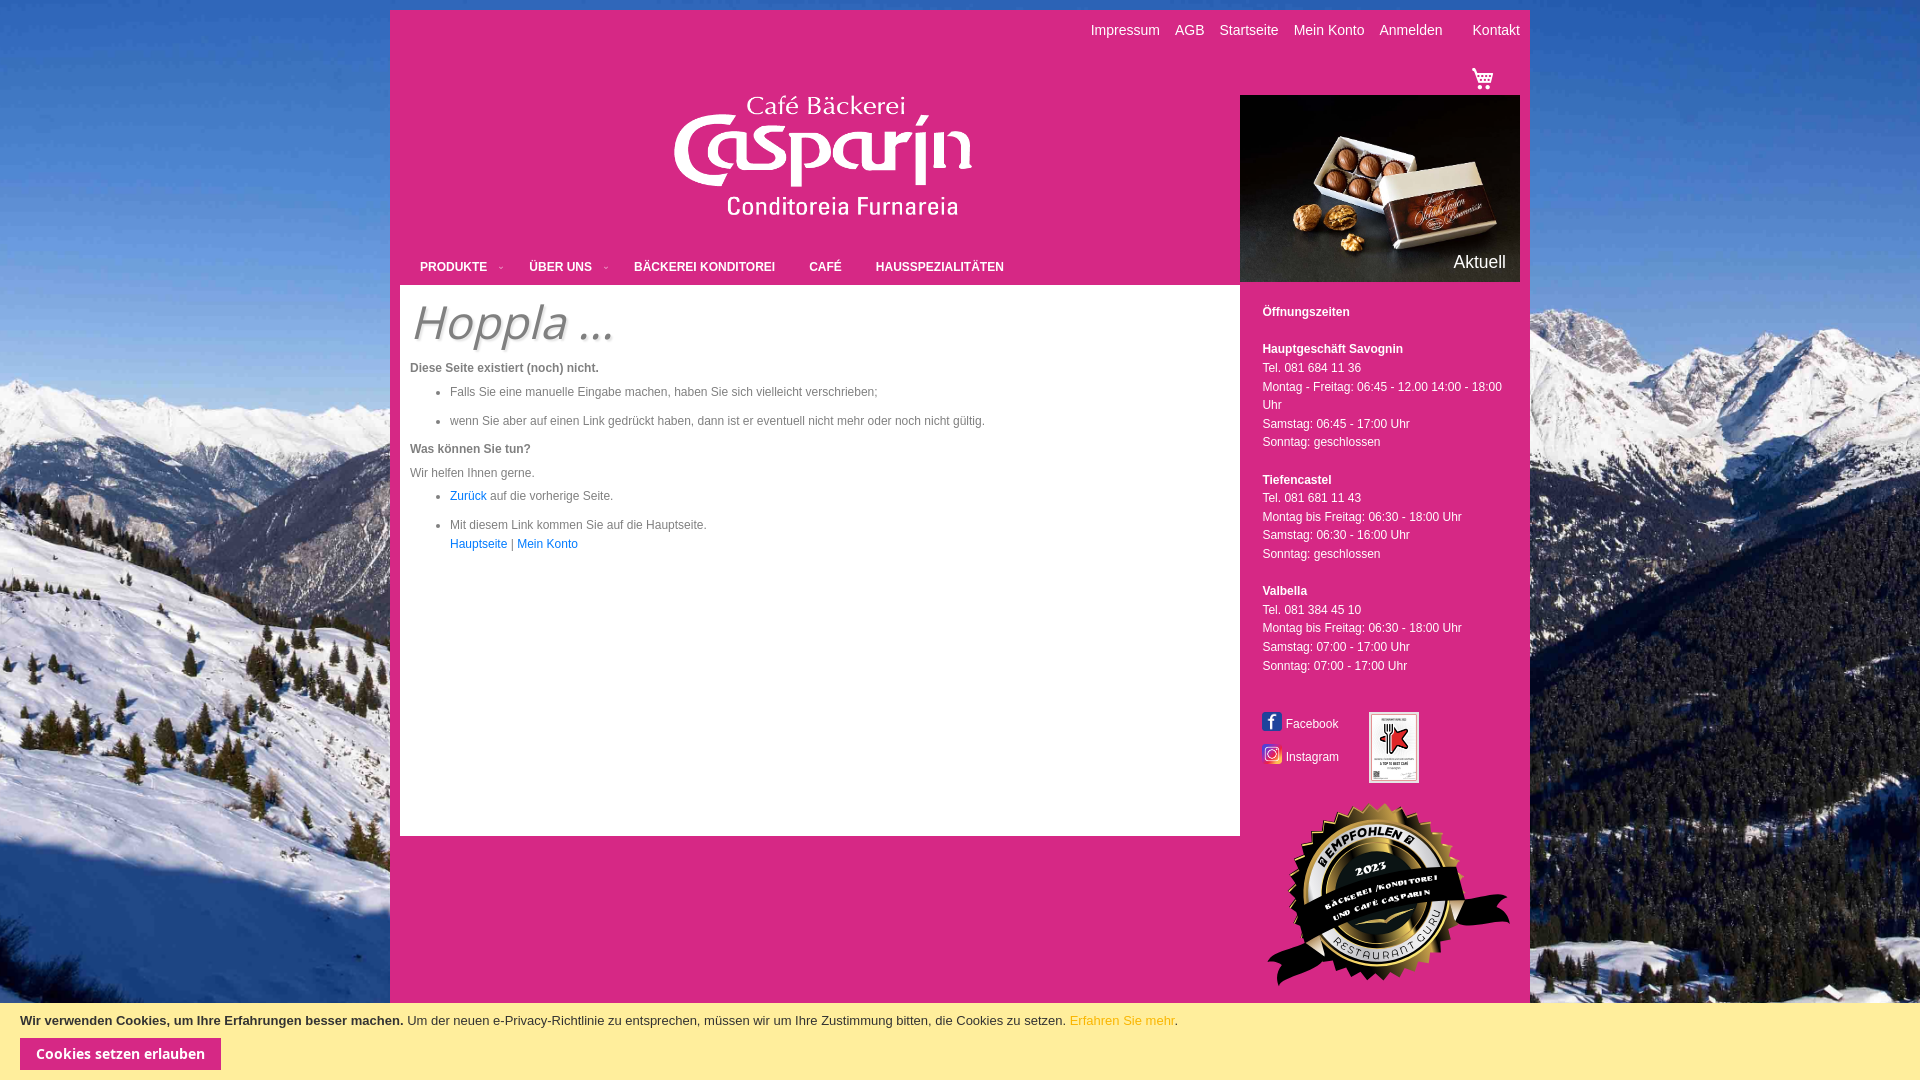 This screenshot has height=1080, width=1920. I want to click on AGB, so click(1190, 30).